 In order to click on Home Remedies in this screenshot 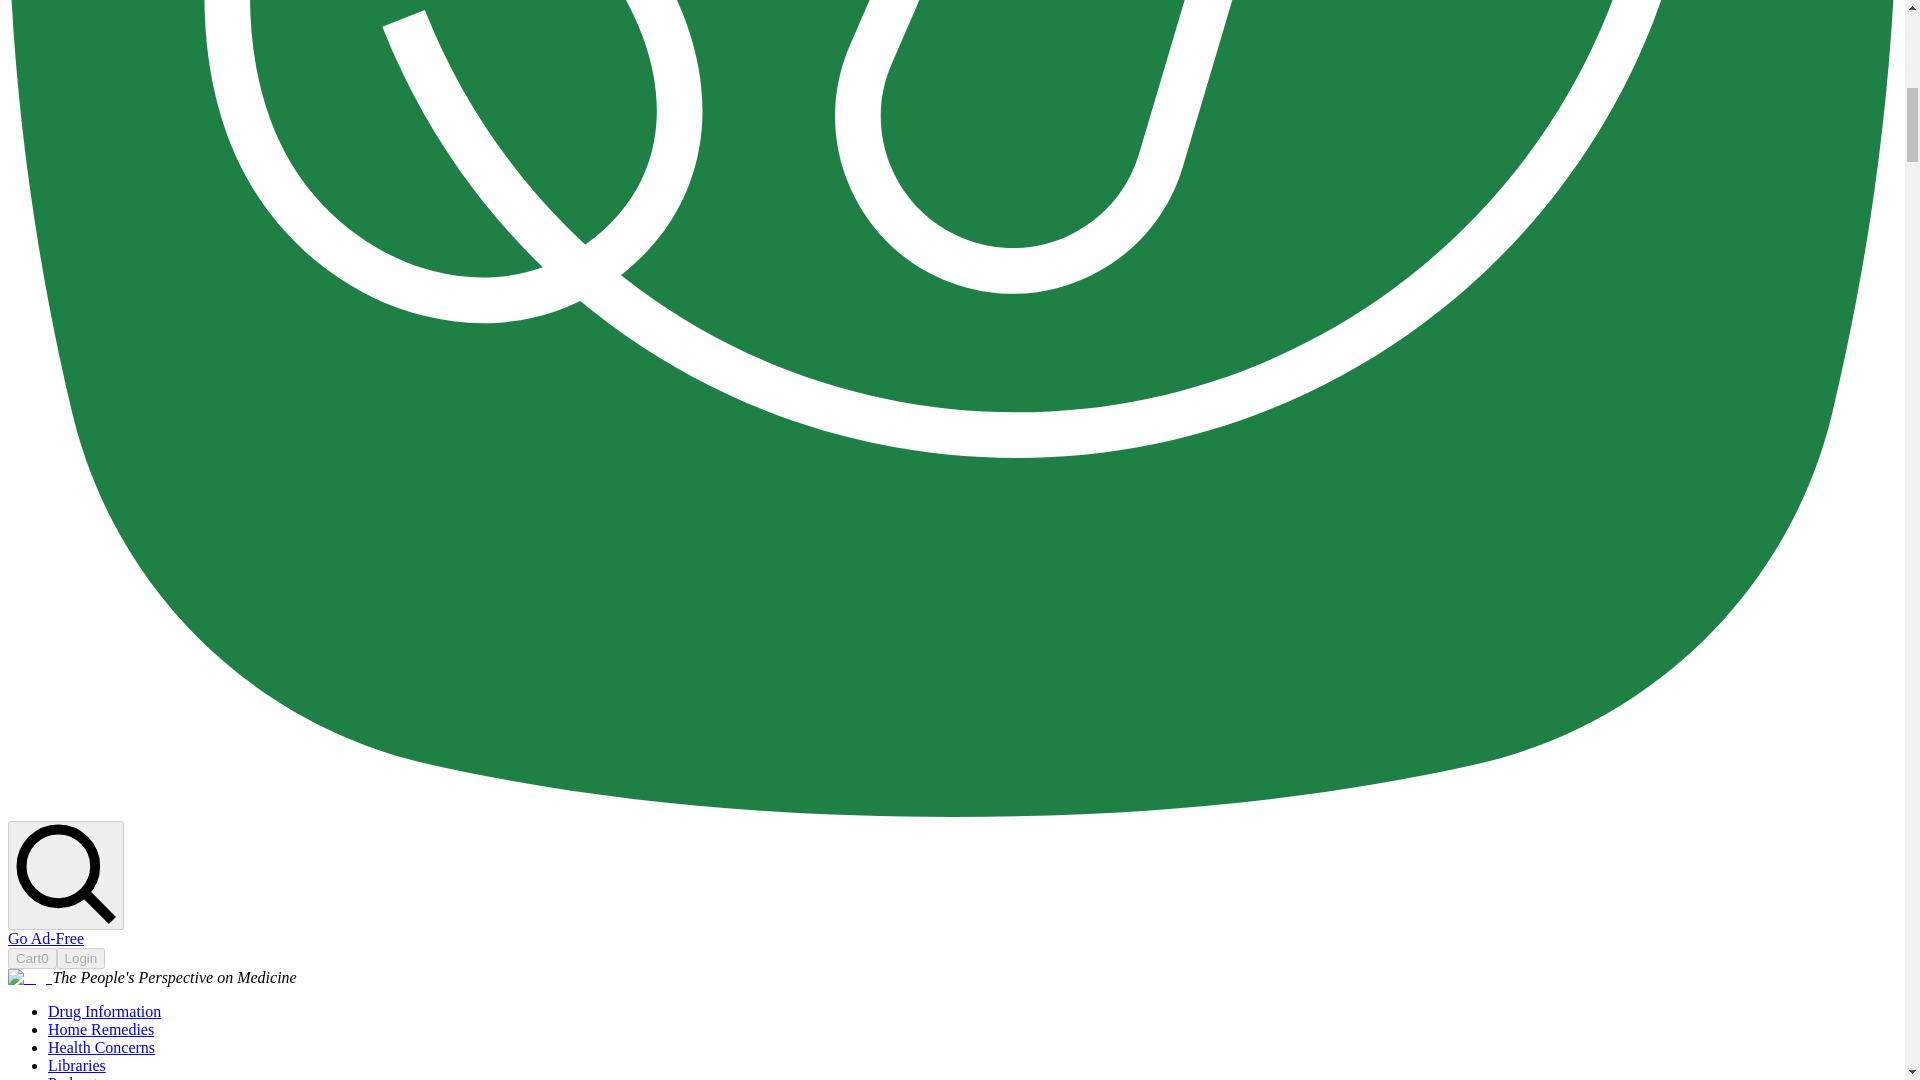, I will do `click(100, 1028)`.